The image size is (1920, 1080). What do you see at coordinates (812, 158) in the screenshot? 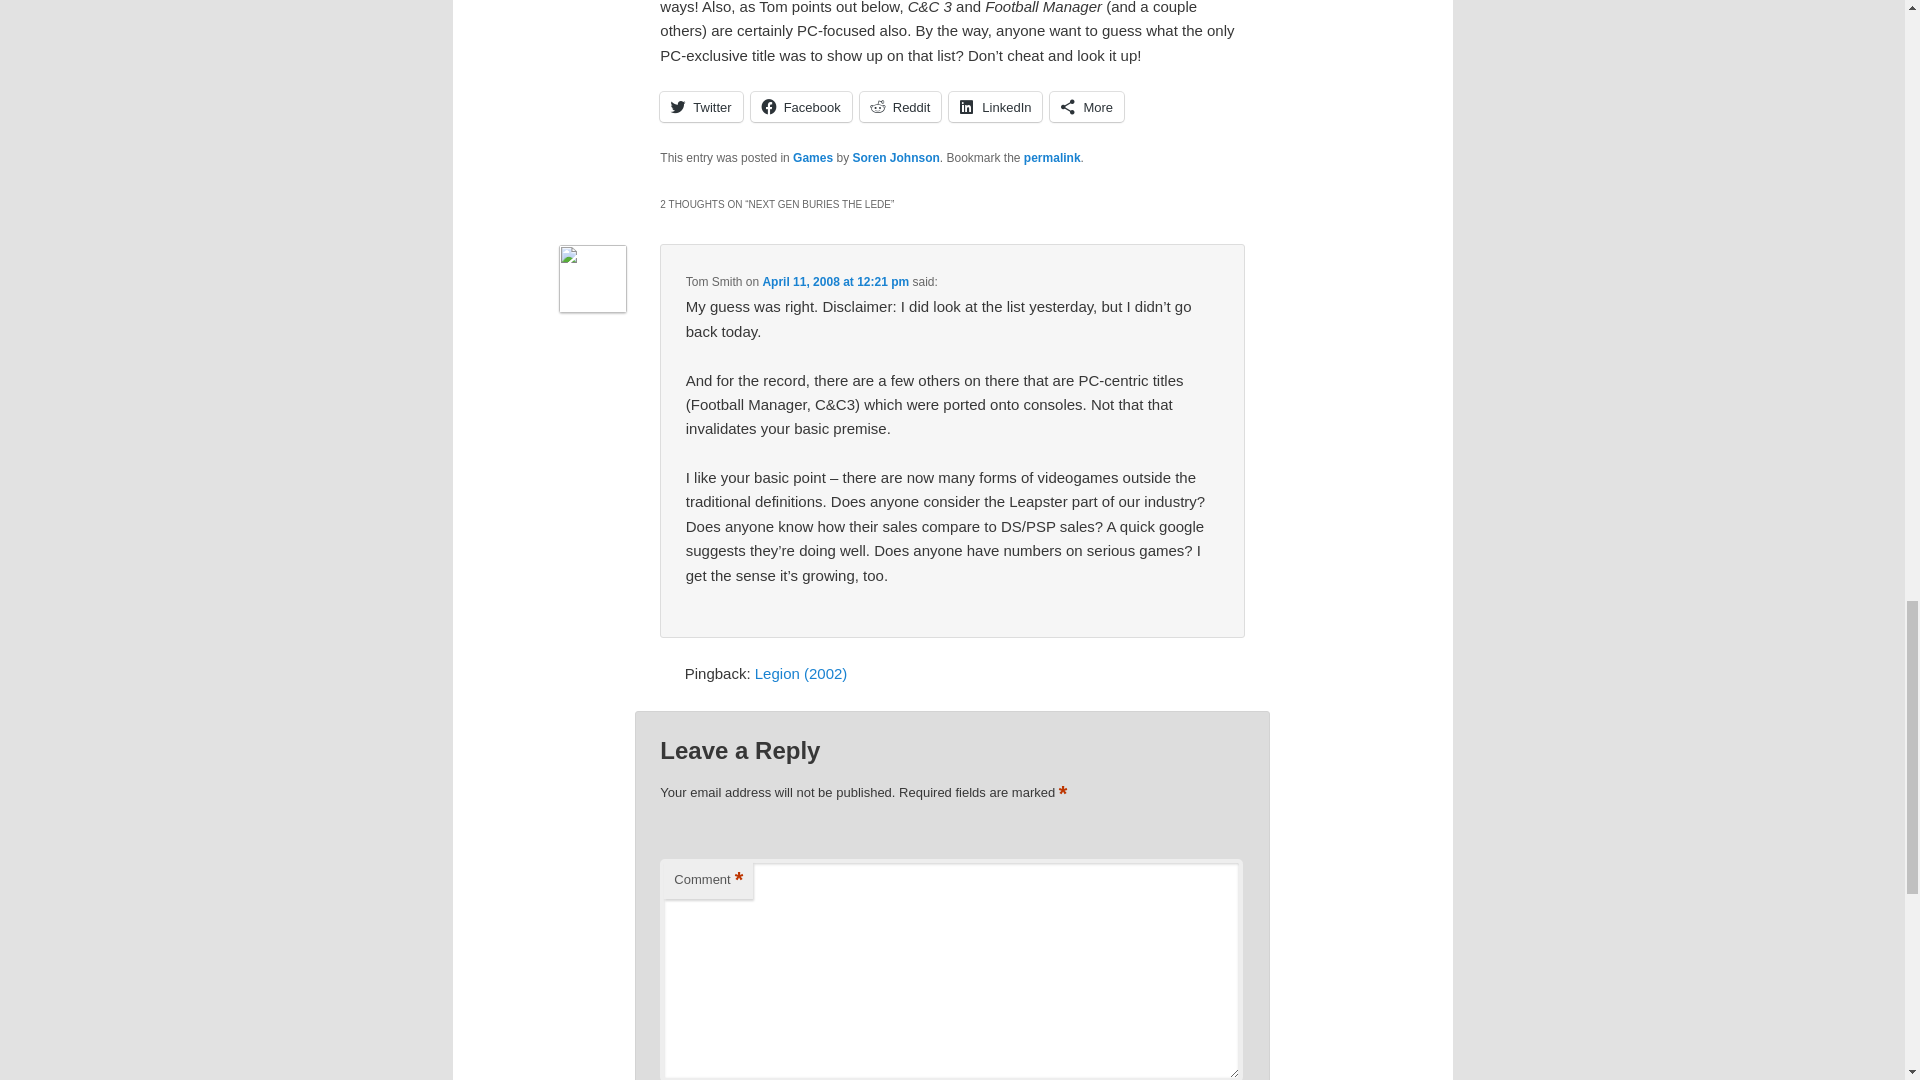
I see `Games` at bounding box center [812, 158].